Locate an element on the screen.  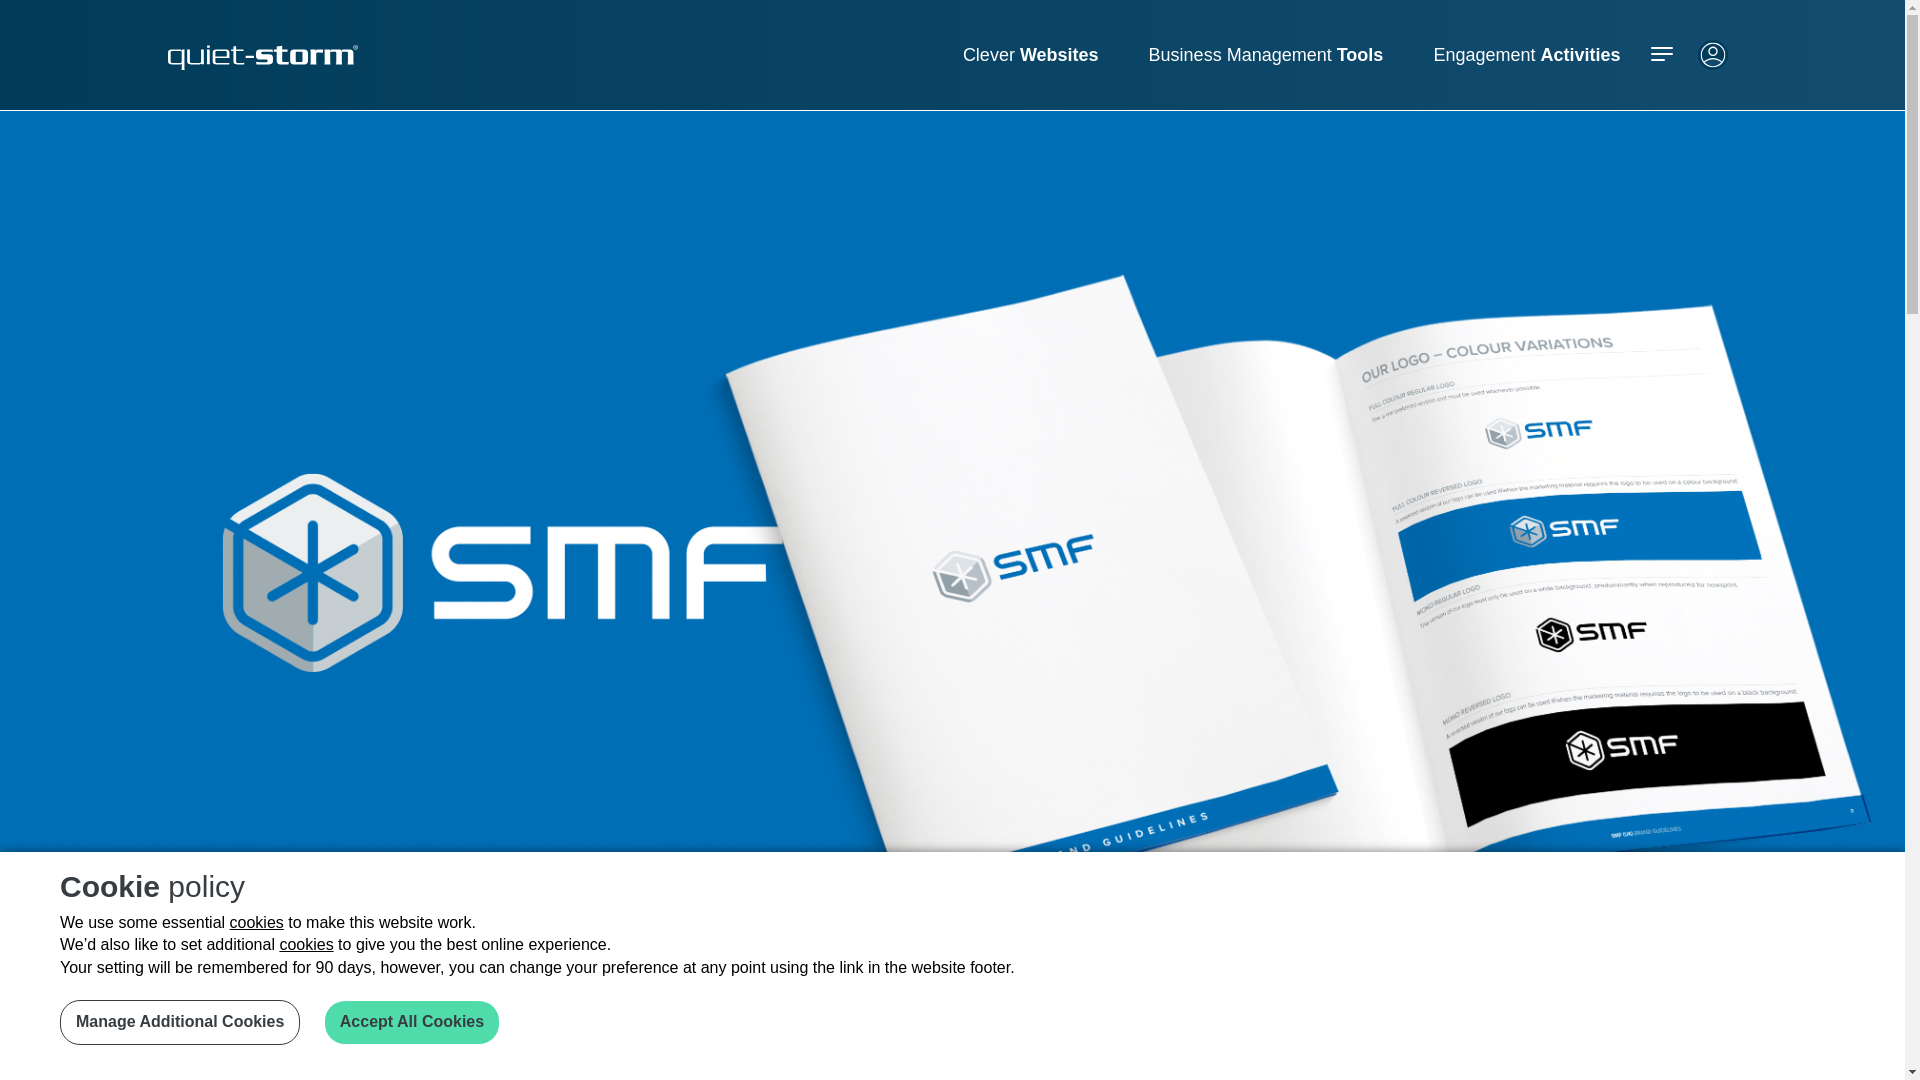
Toggle navigation is located at coordinates (1660, 54).